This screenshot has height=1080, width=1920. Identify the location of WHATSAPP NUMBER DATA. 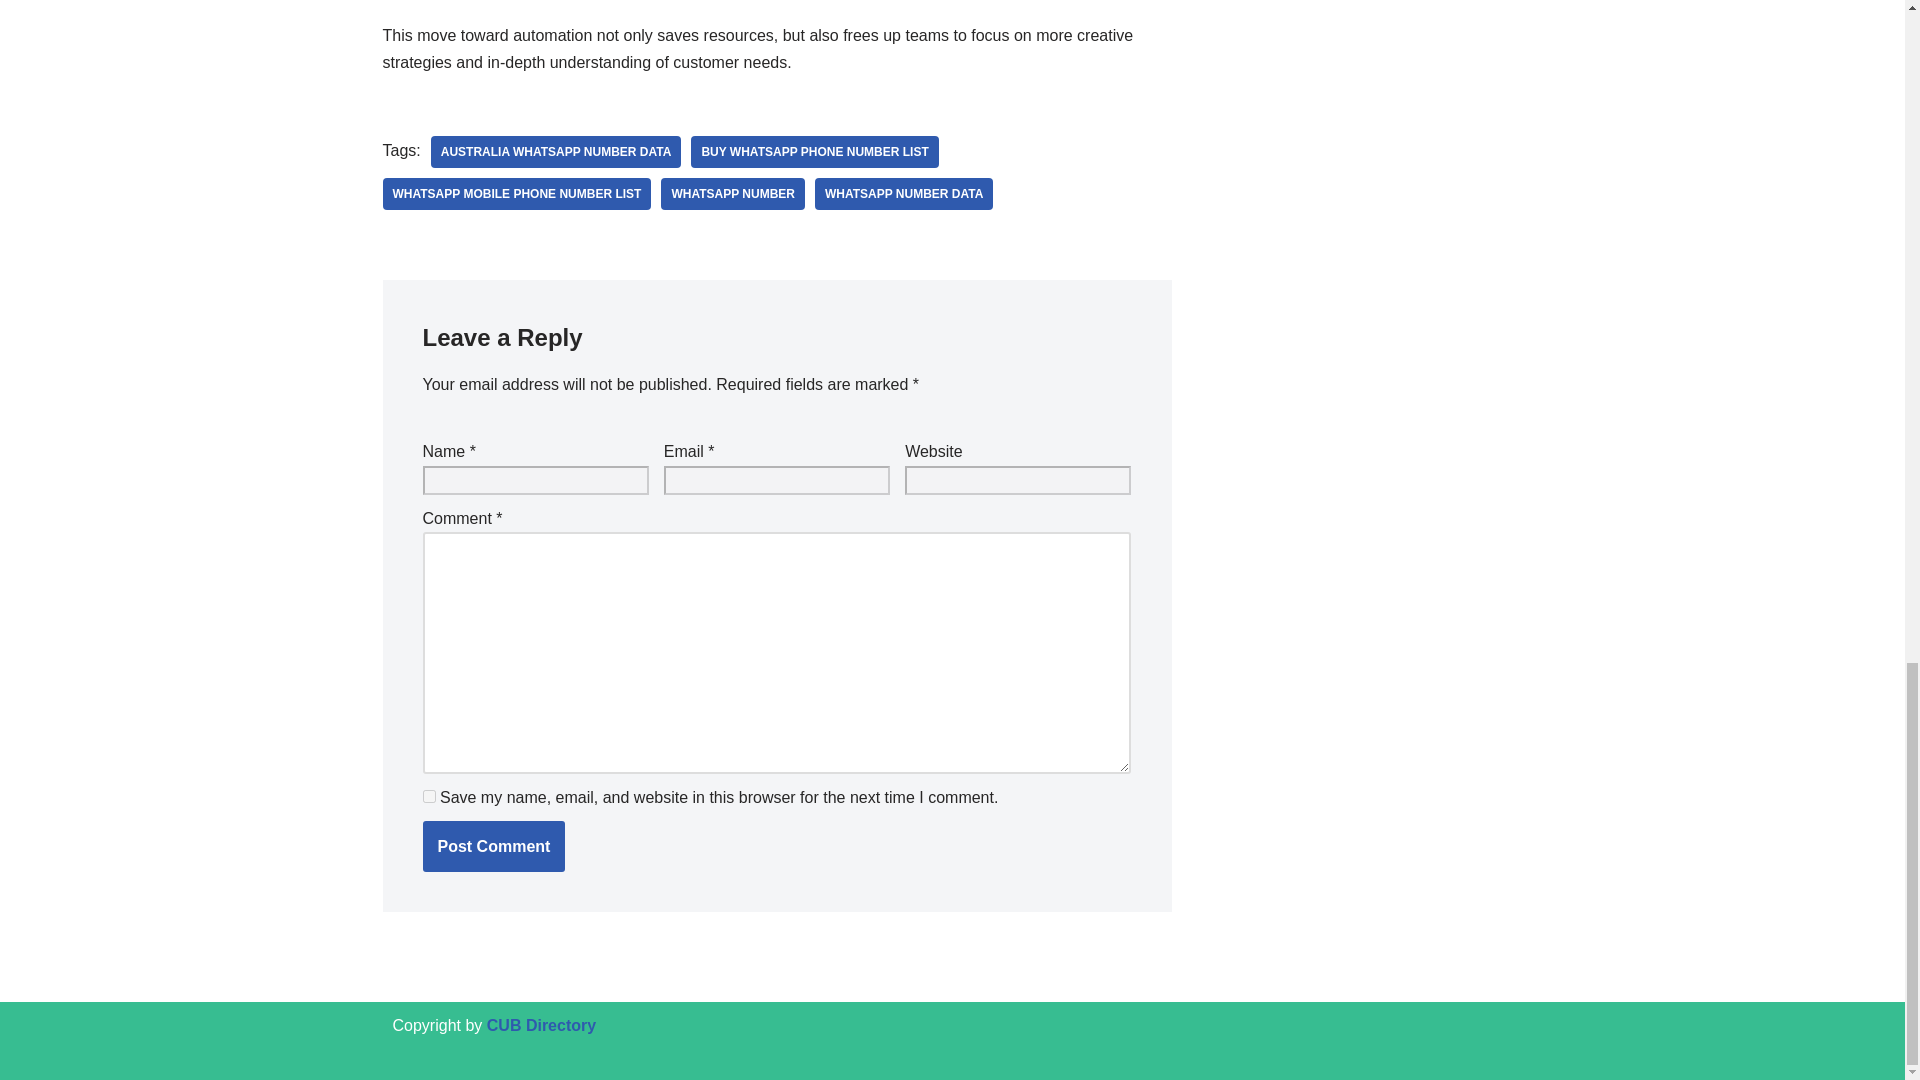
(903, 194).